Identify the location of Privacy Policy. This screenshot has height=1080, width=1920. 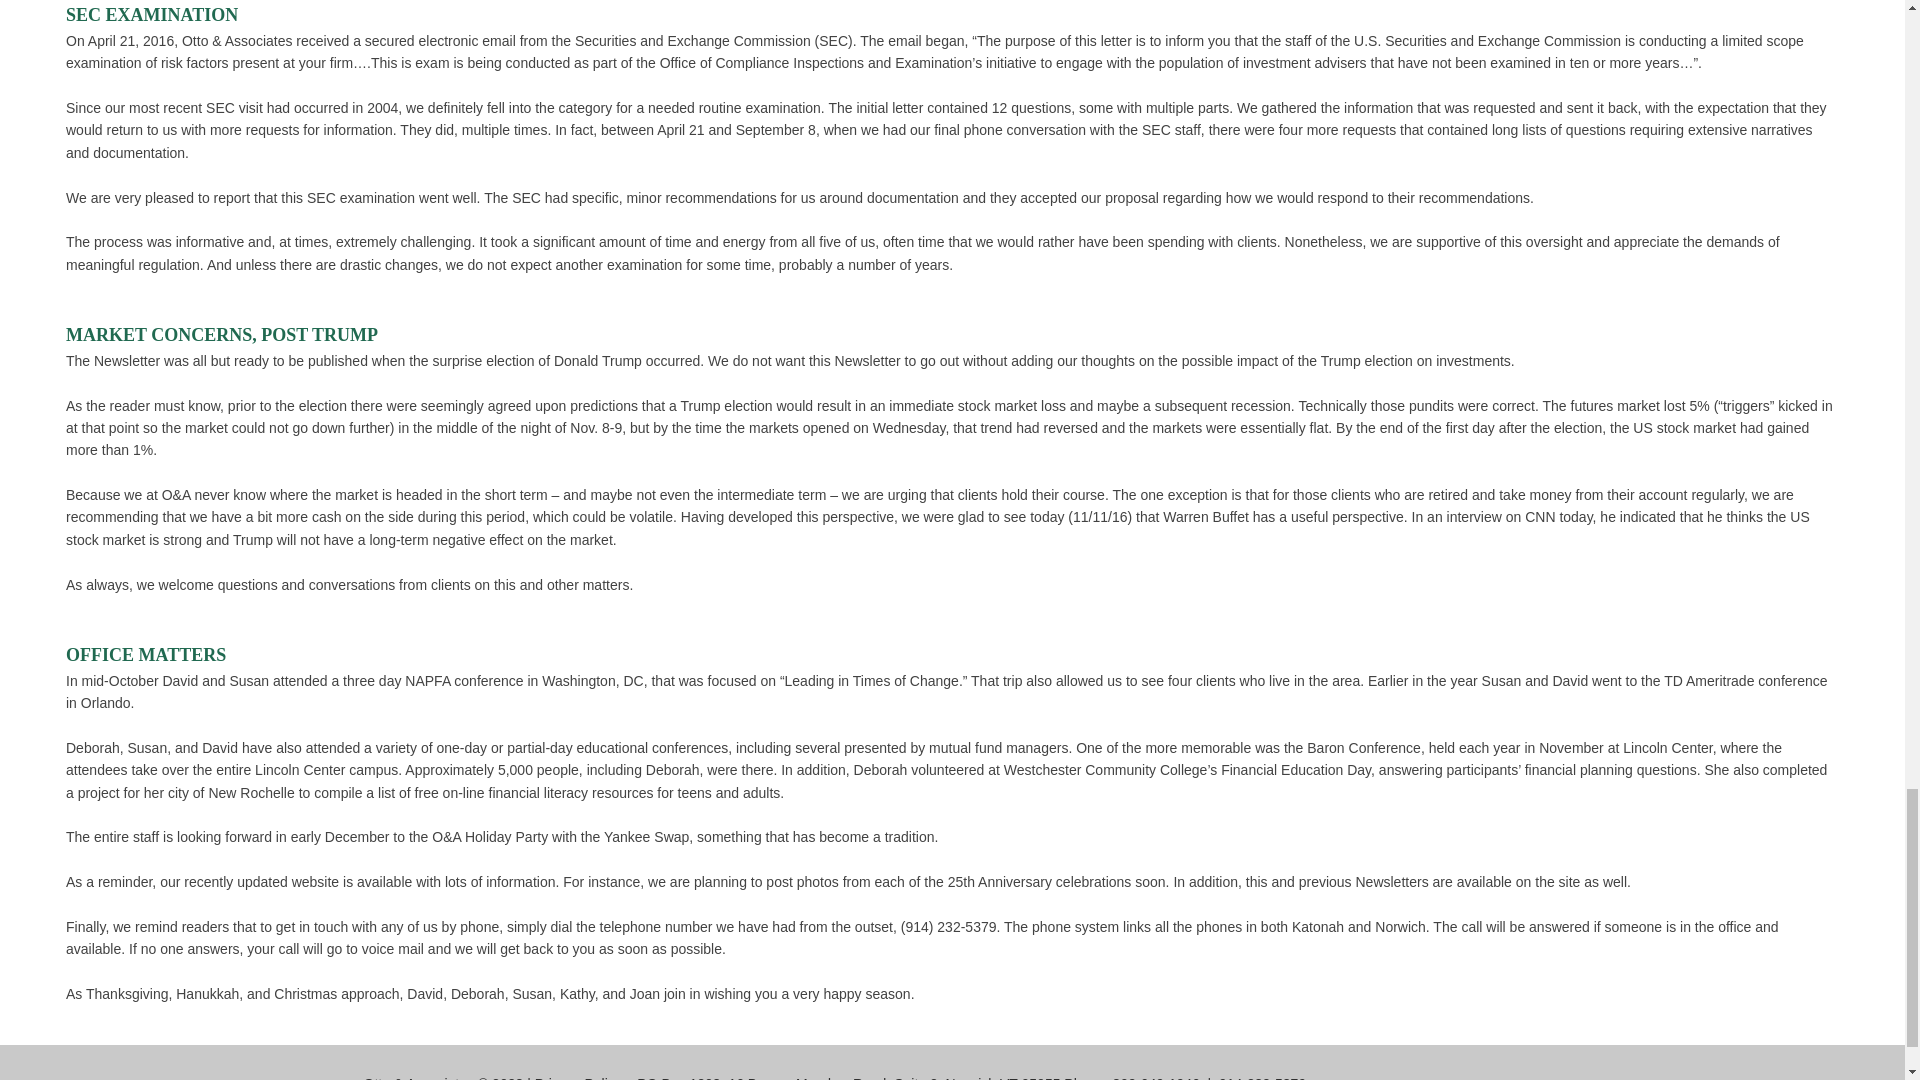
(578, 1078).